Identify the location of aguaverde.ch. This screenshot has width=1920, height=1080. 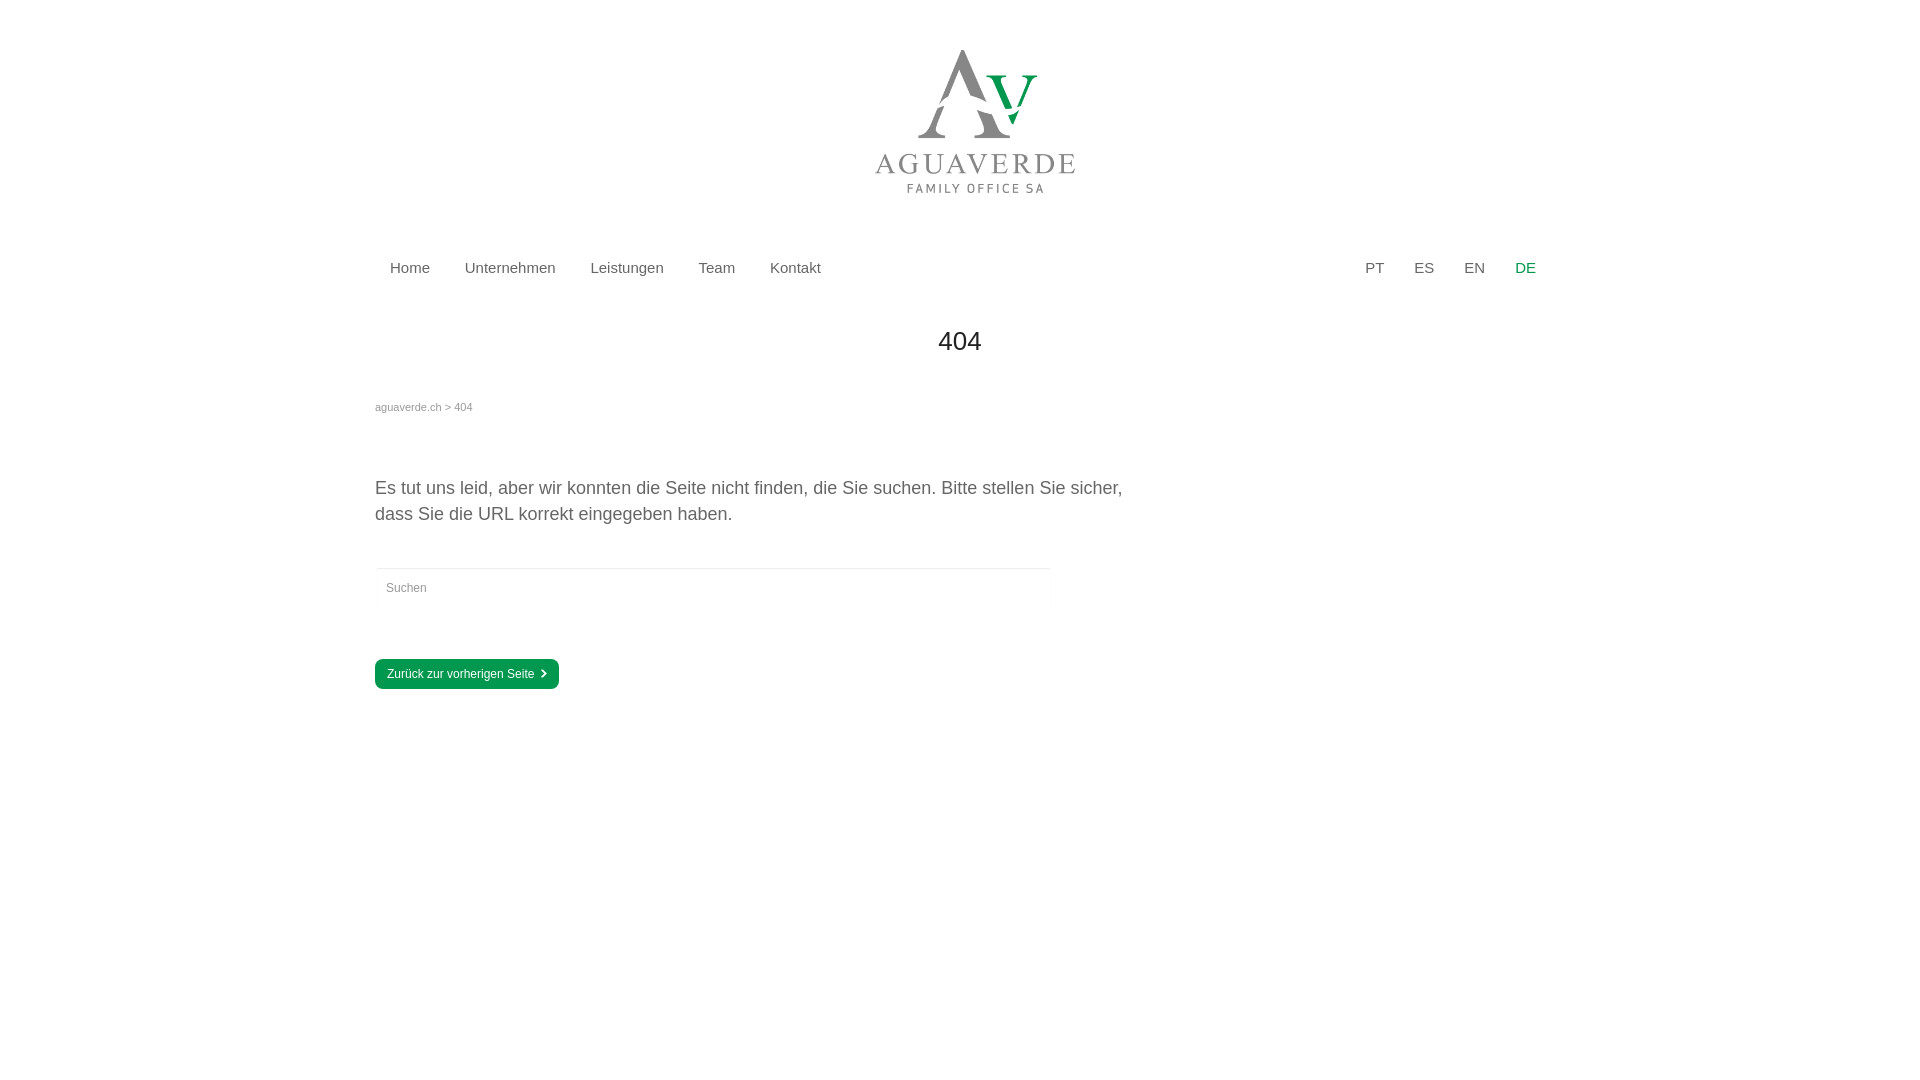
(408, 407).